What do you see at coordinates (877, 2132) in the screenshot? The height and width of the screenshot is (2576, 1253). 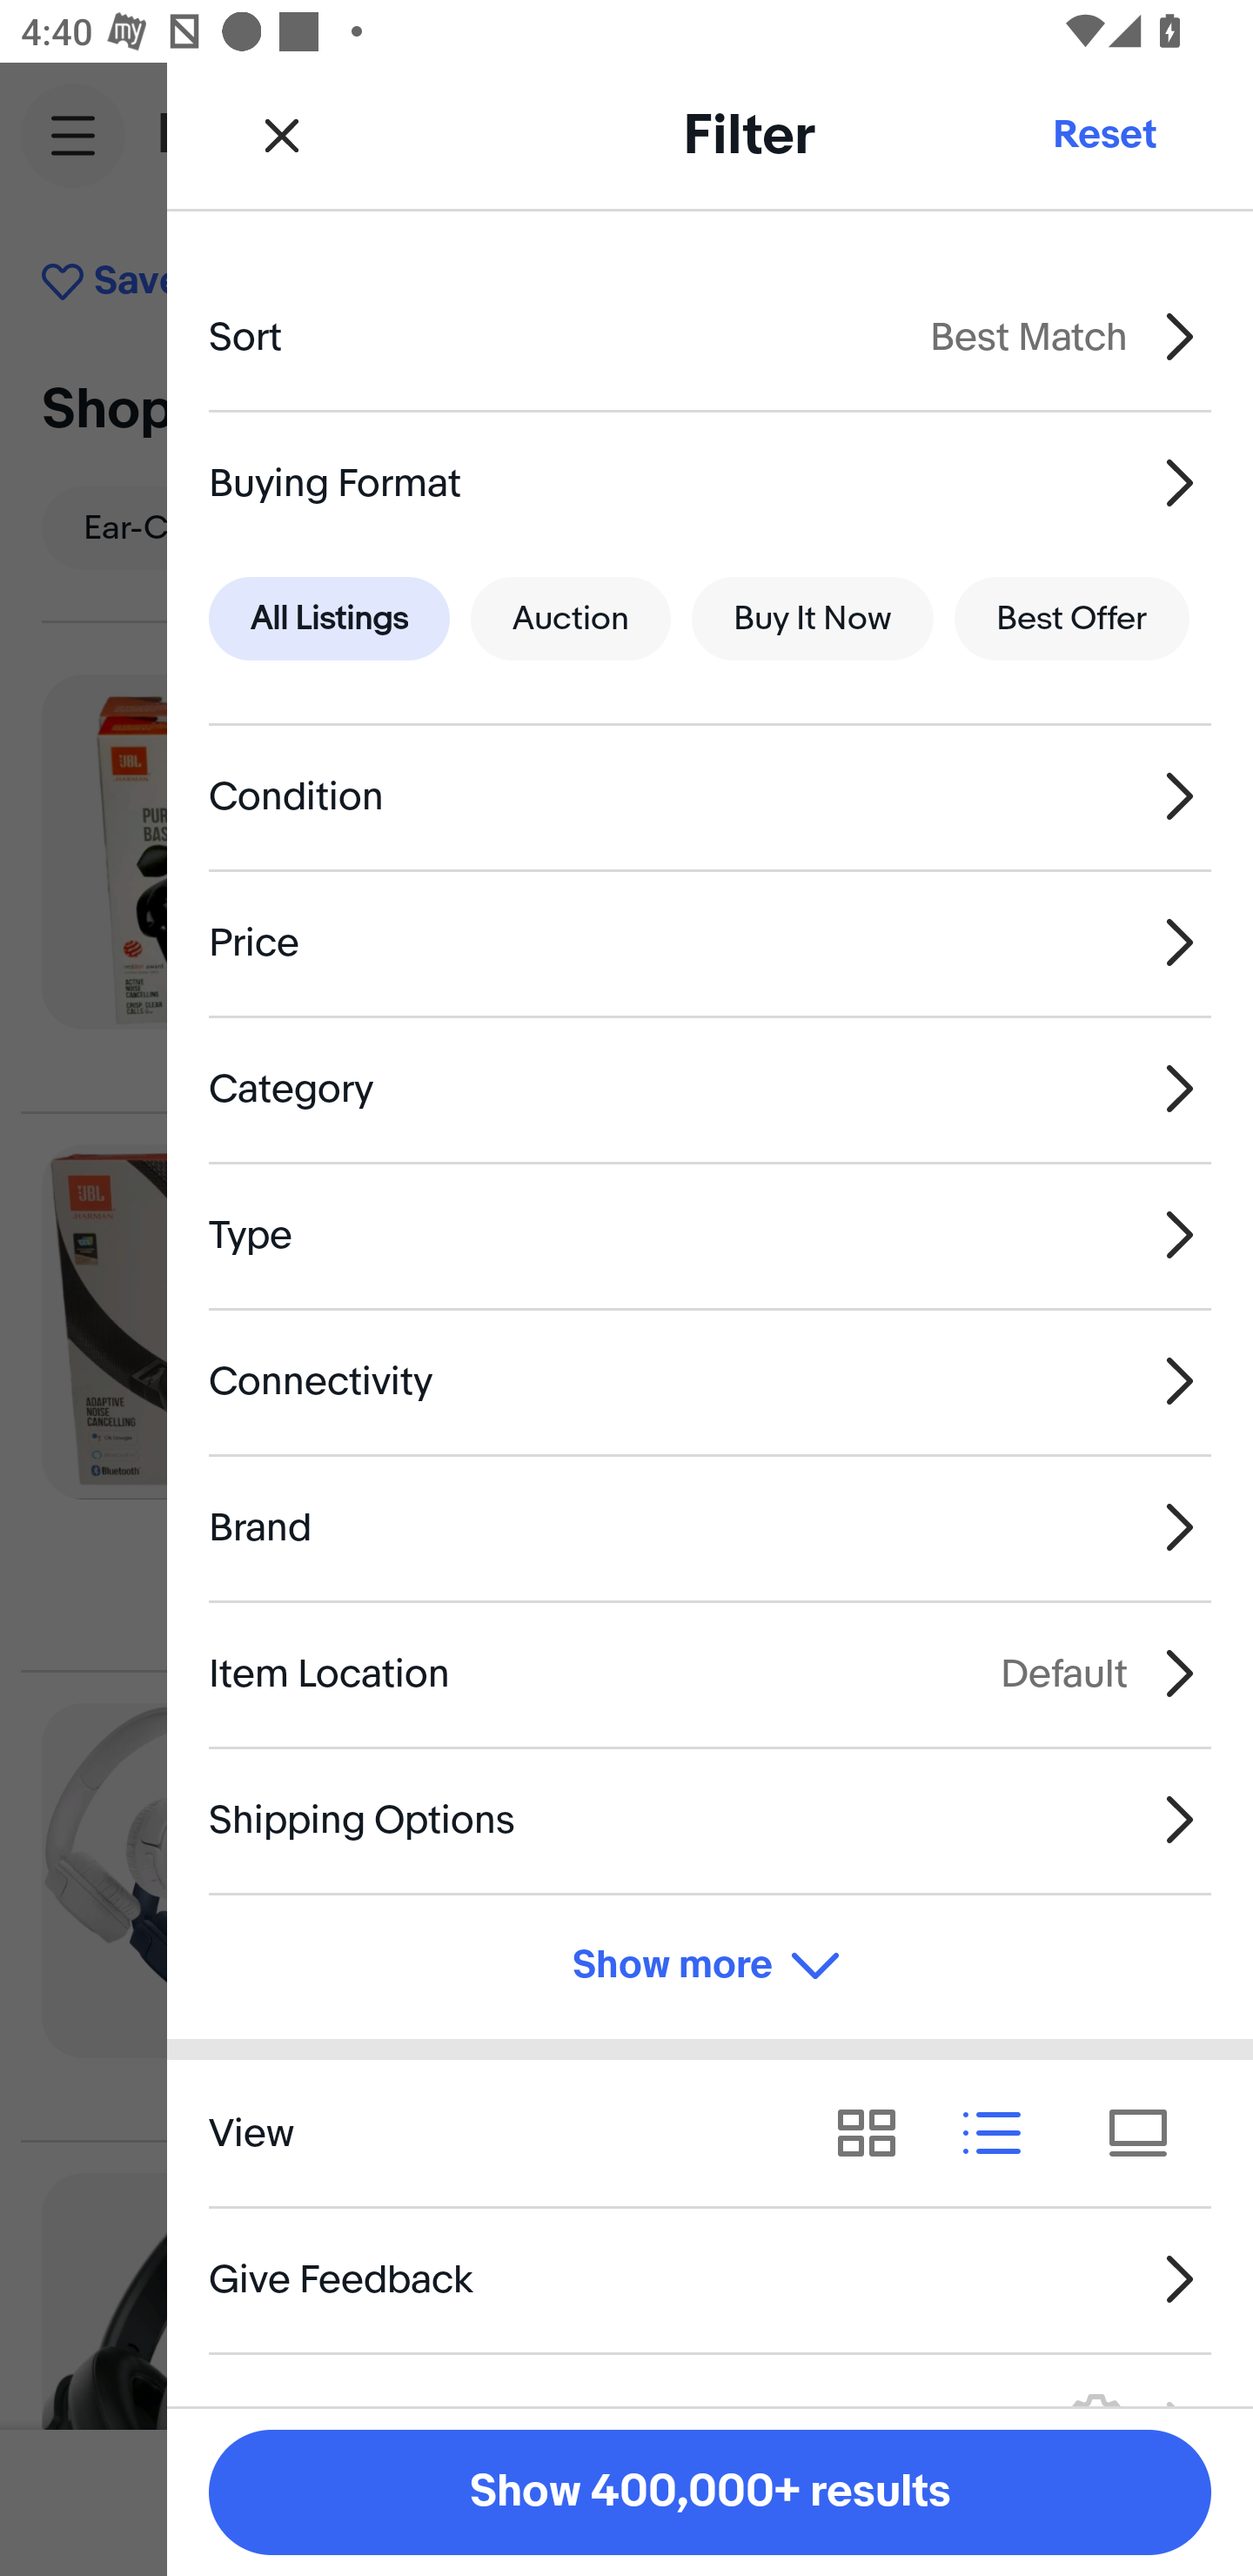 I see `View results as grid` at bounding box center [877, 2132].